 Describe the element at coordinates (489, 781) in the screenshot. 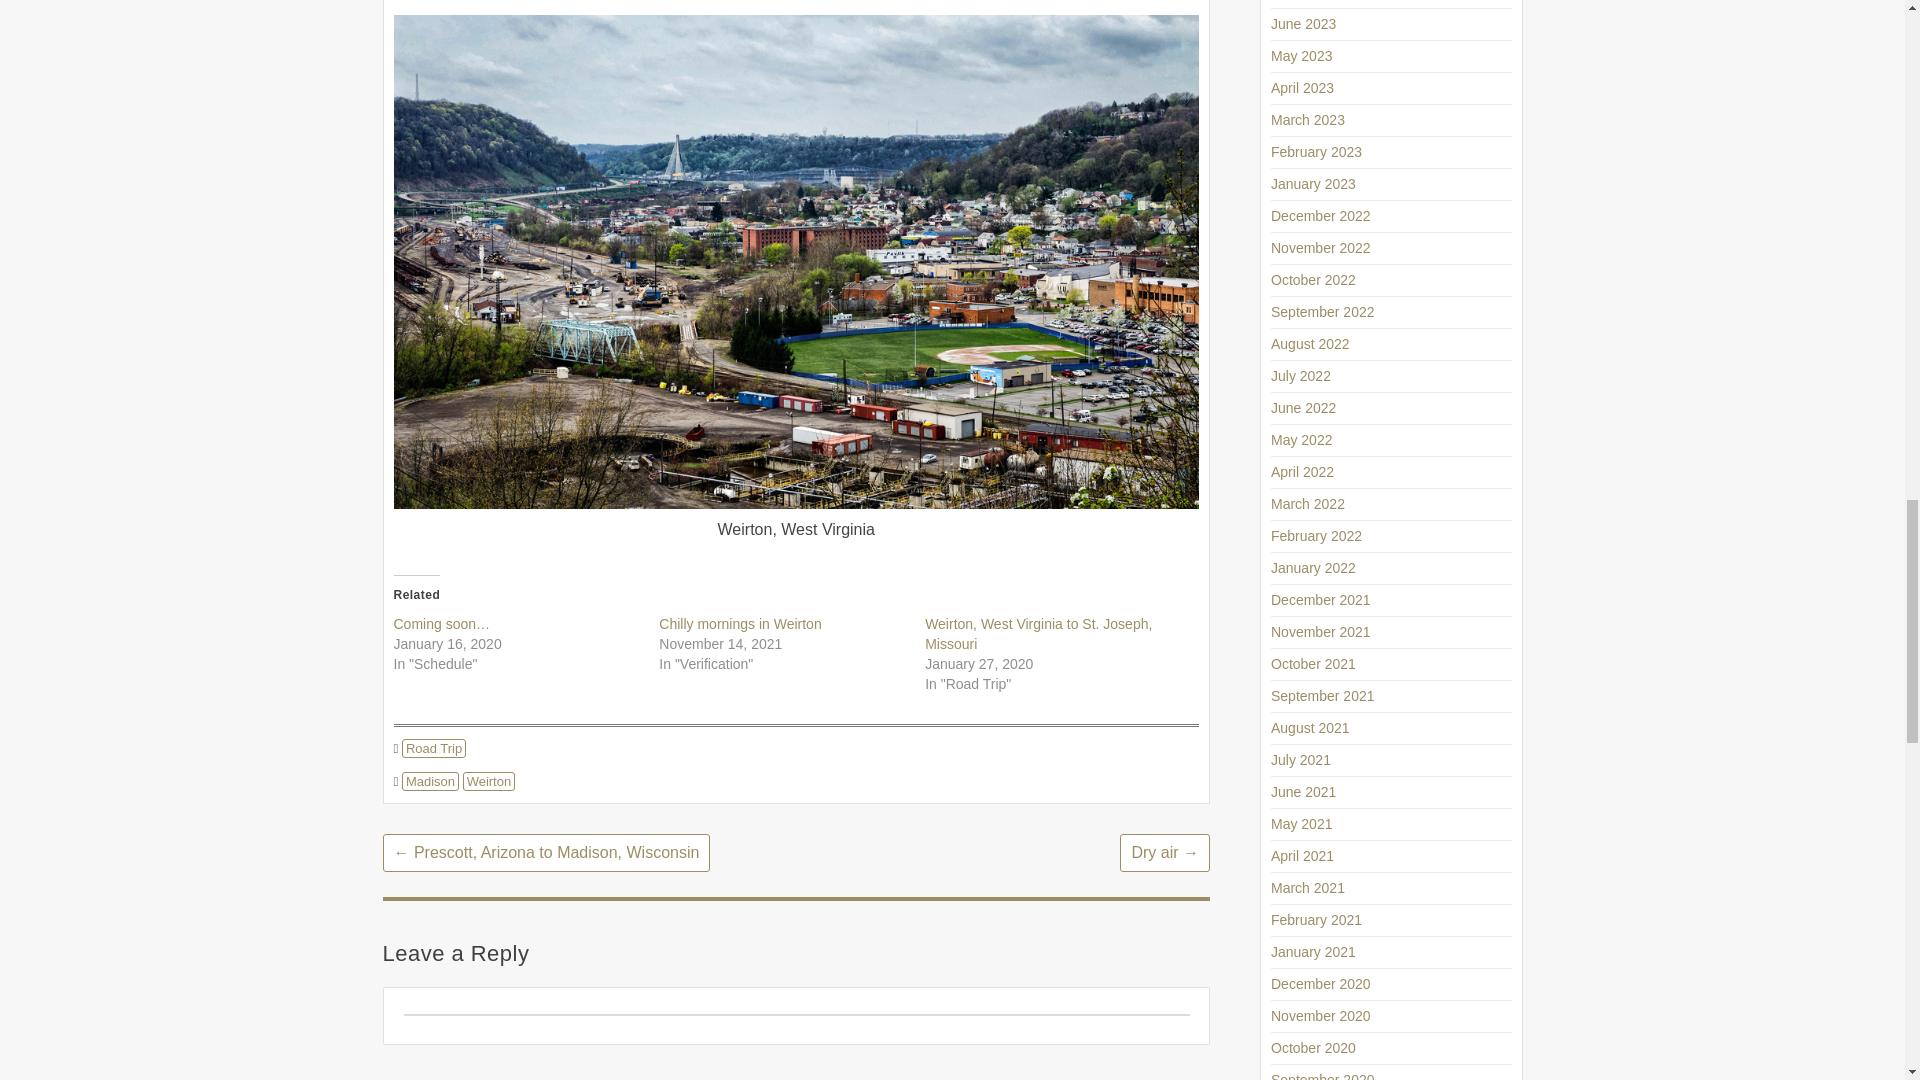

I see `Weirton` at that location.